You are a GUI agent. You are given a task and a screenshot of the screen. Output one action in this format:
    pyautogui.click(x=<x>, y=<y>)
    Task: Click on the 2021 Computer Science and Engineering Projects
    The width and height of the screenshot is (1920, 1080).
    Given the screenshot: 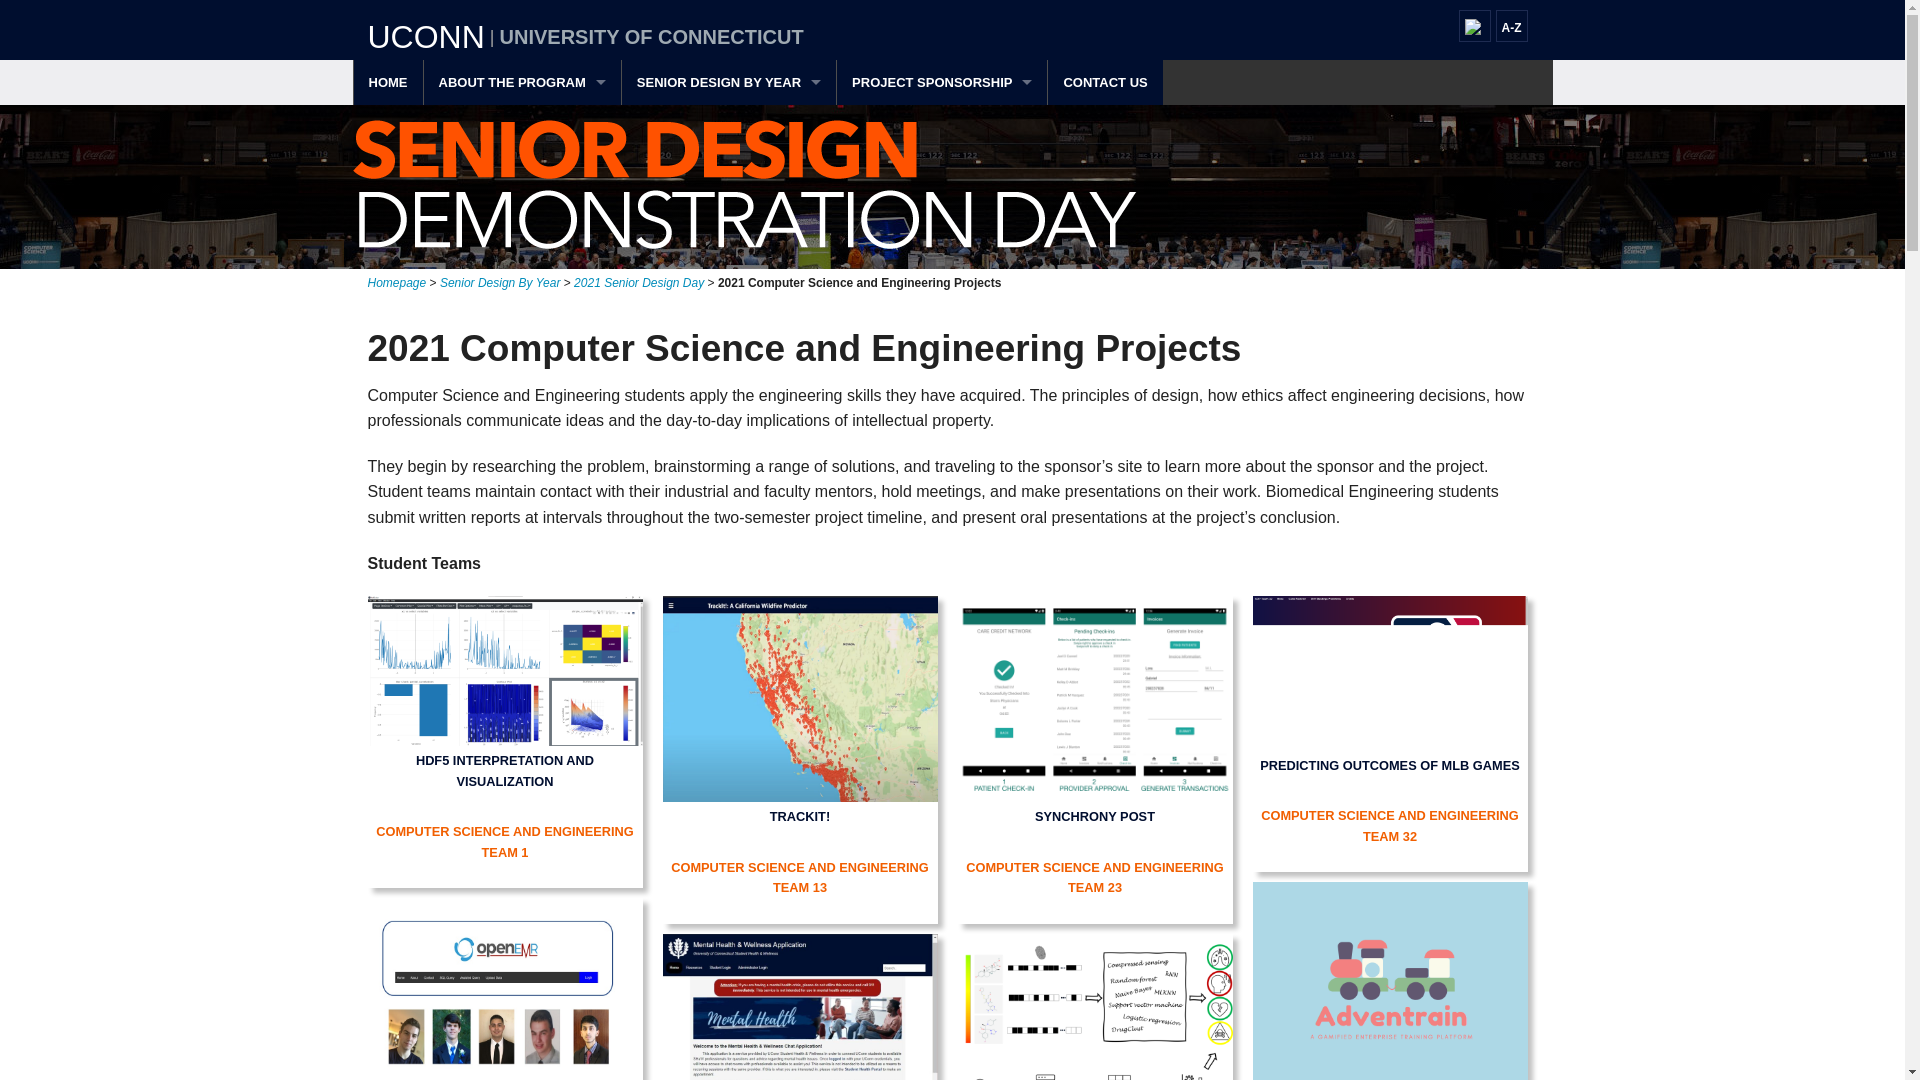 What is the action you would take?
    pyautogui.click(x=859, y=283)
    